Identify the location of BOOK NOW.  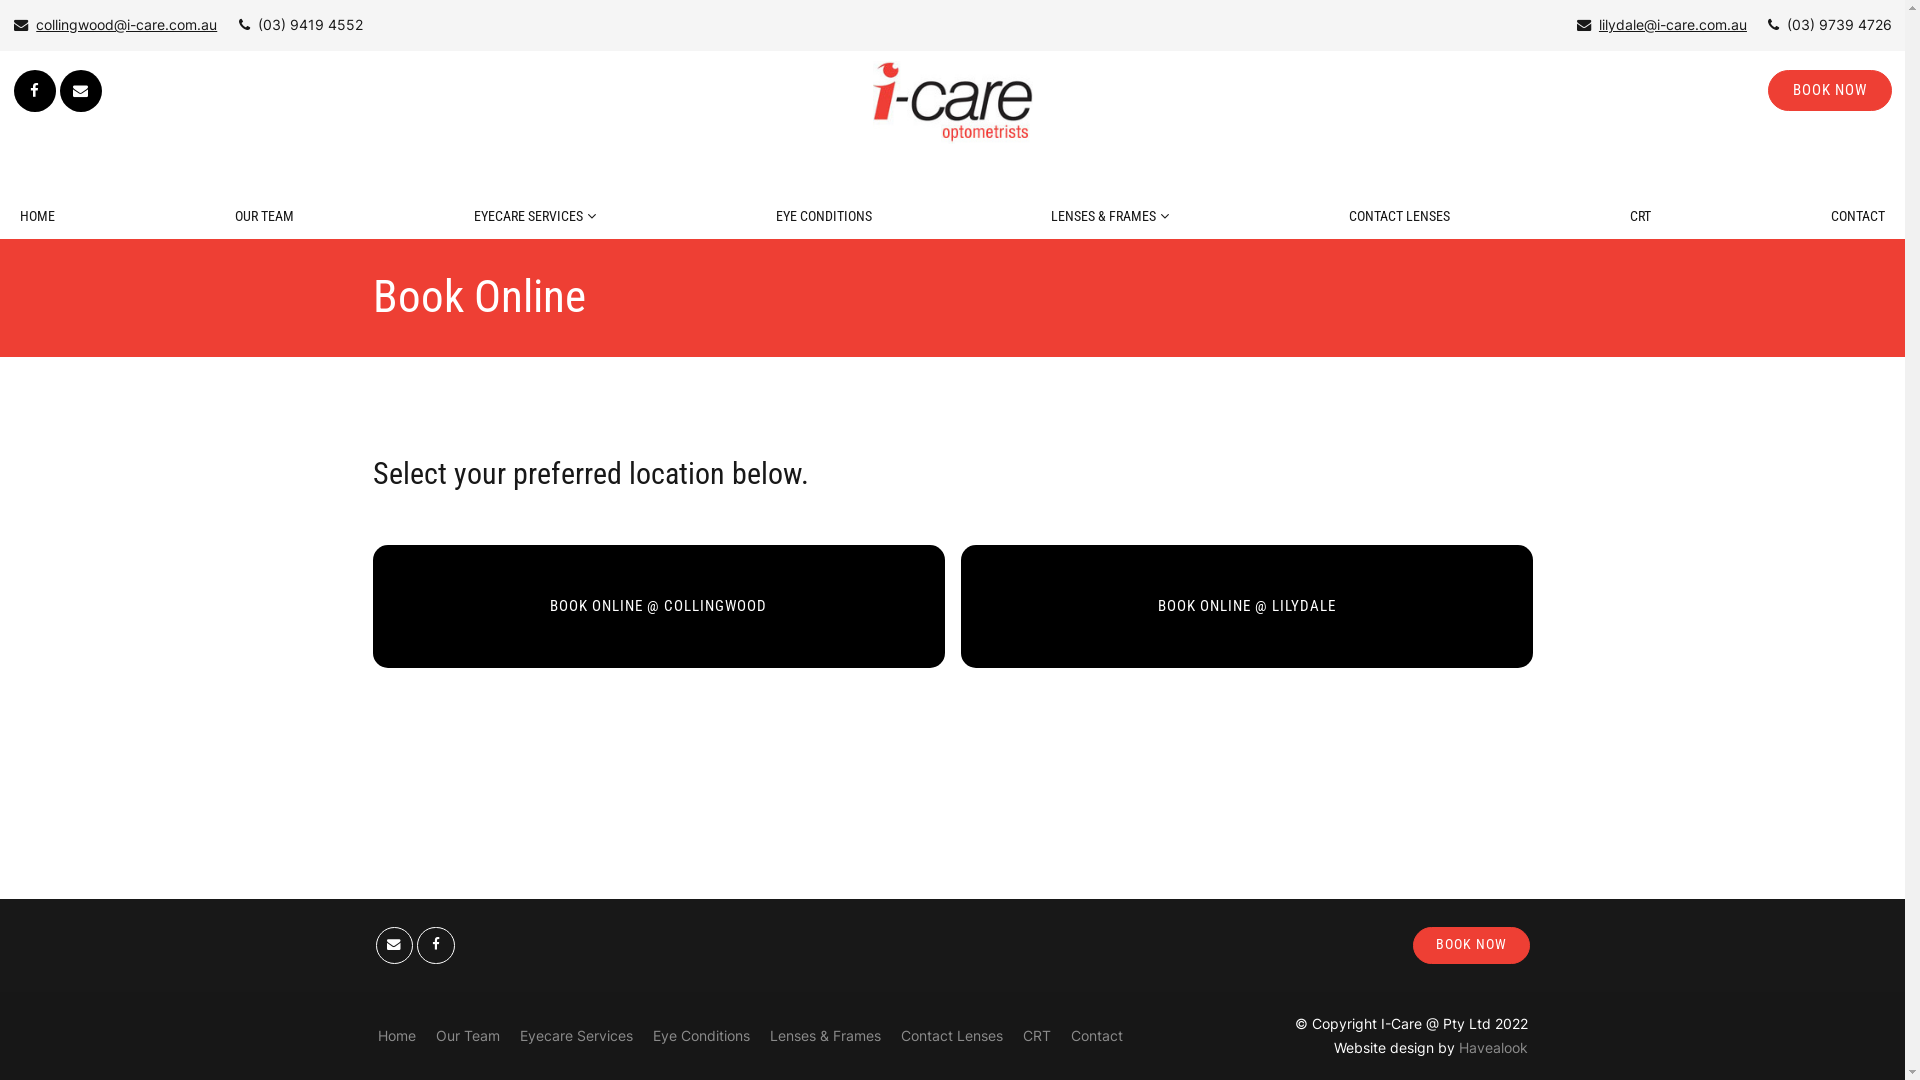
(1471, 944).